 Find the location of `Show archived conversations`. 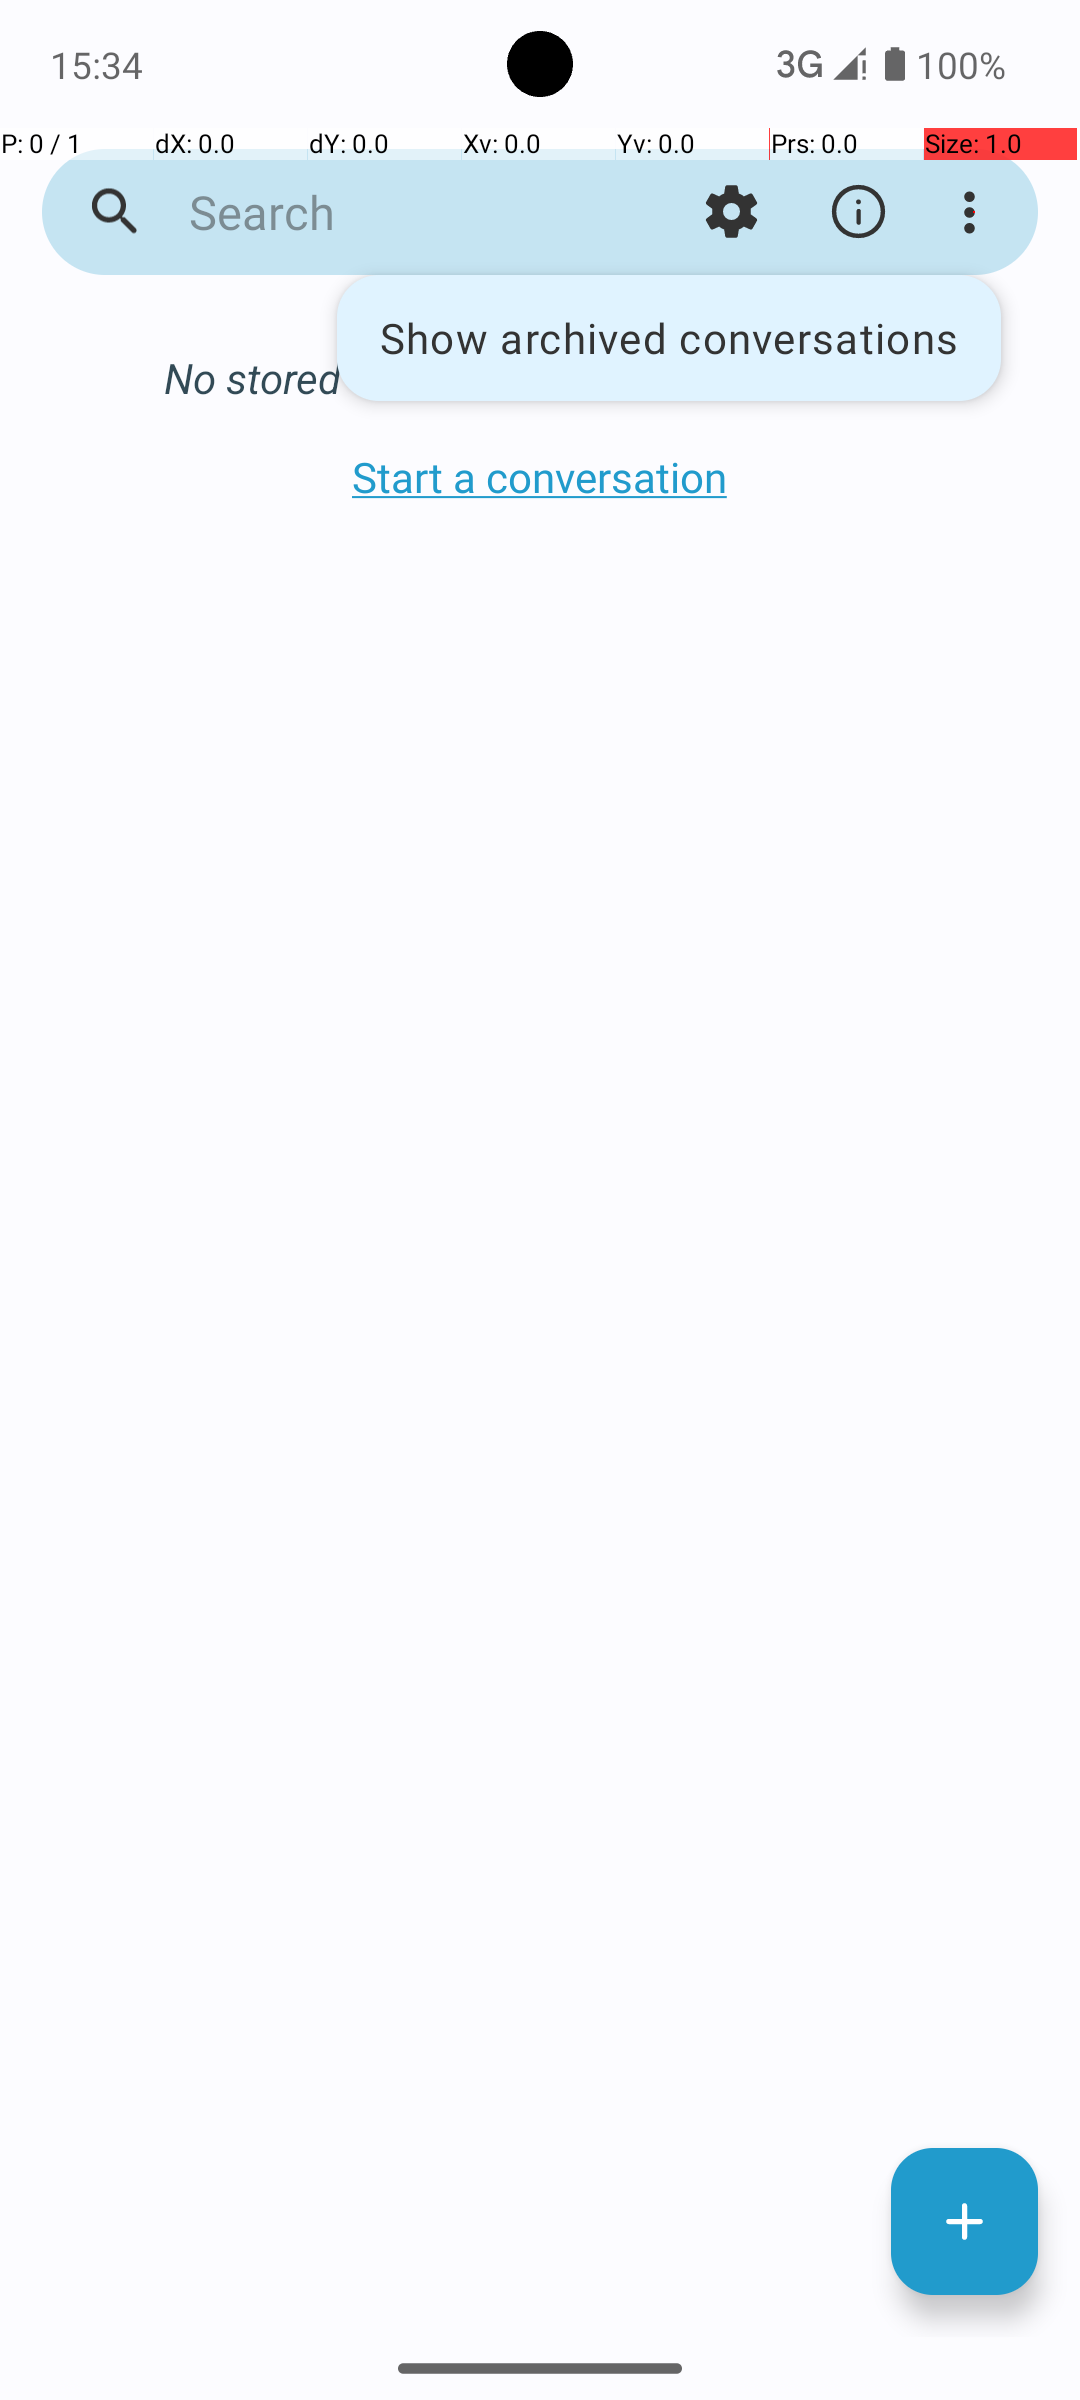

Show archived conversations is located at coordinates (669, 338).